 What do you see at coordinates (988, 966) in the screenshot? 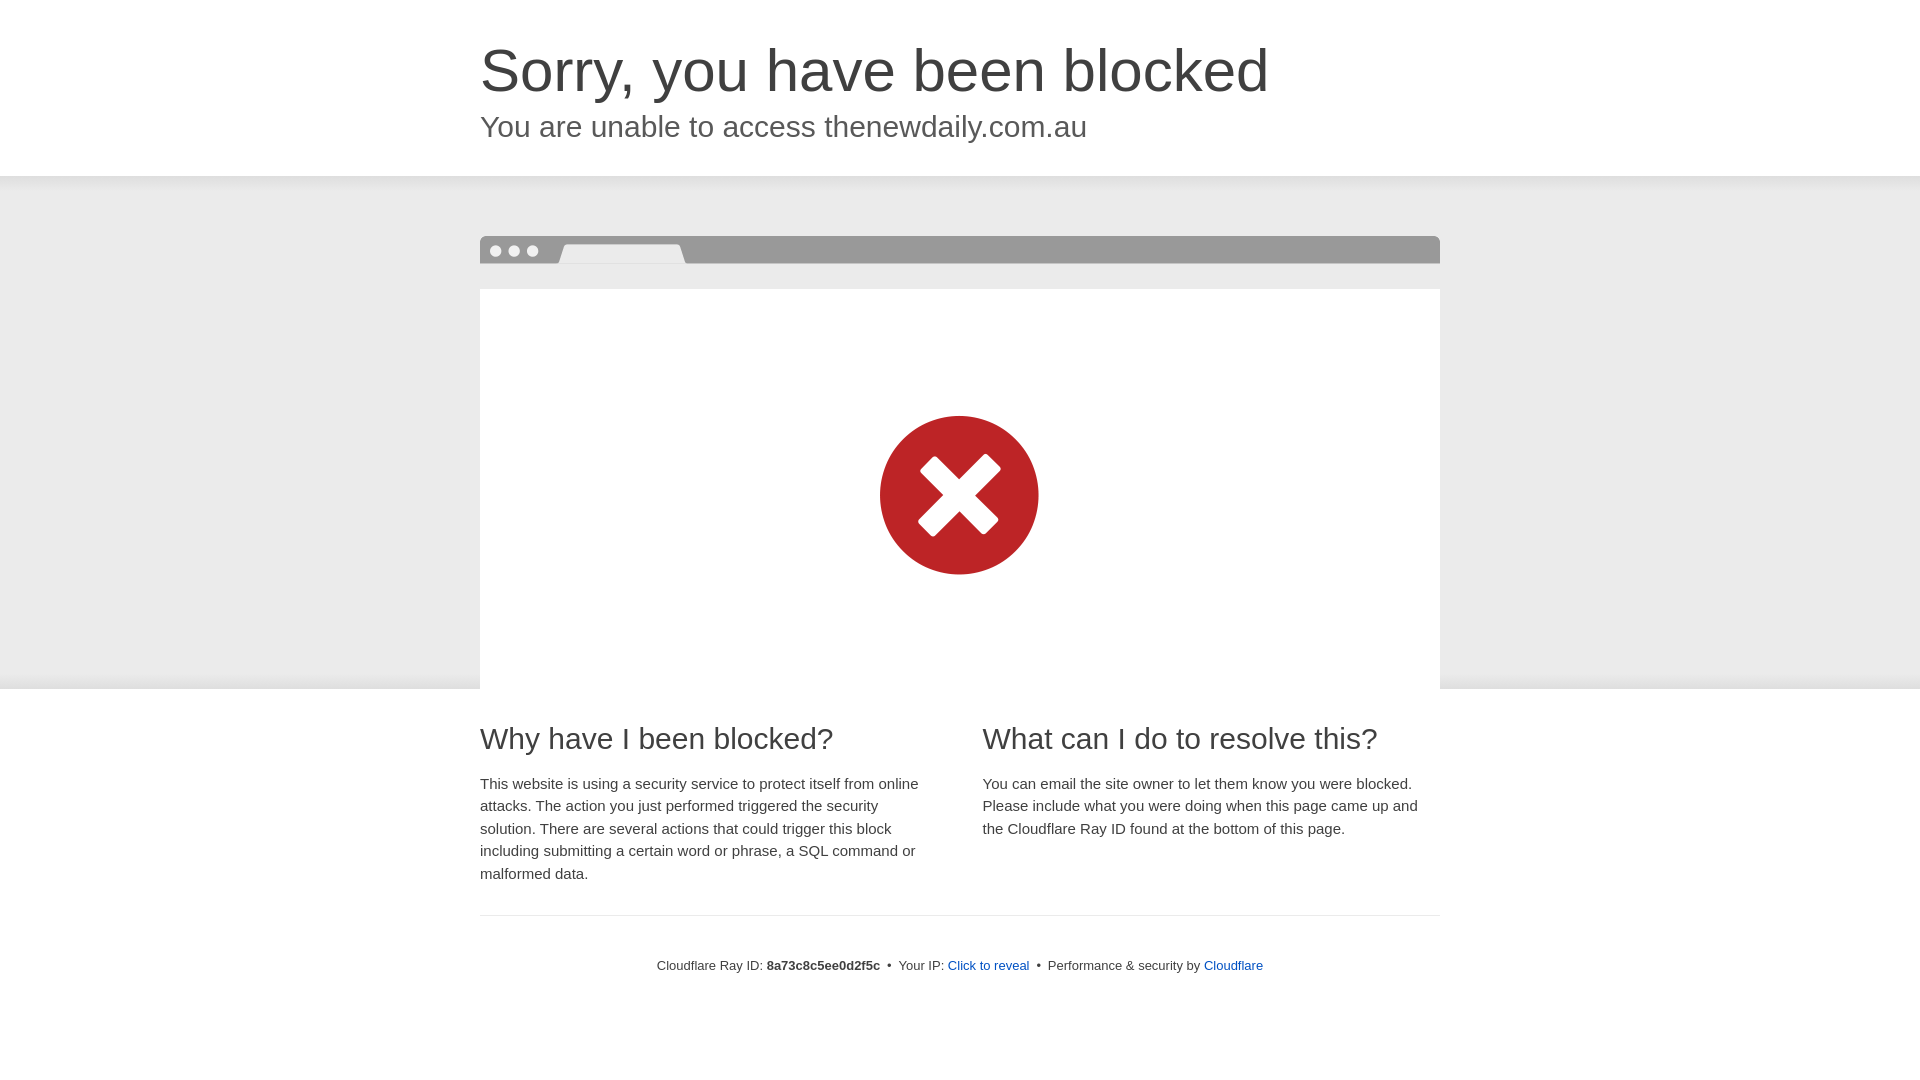
I see `Click to reveal` at bounding box center [988, 966].